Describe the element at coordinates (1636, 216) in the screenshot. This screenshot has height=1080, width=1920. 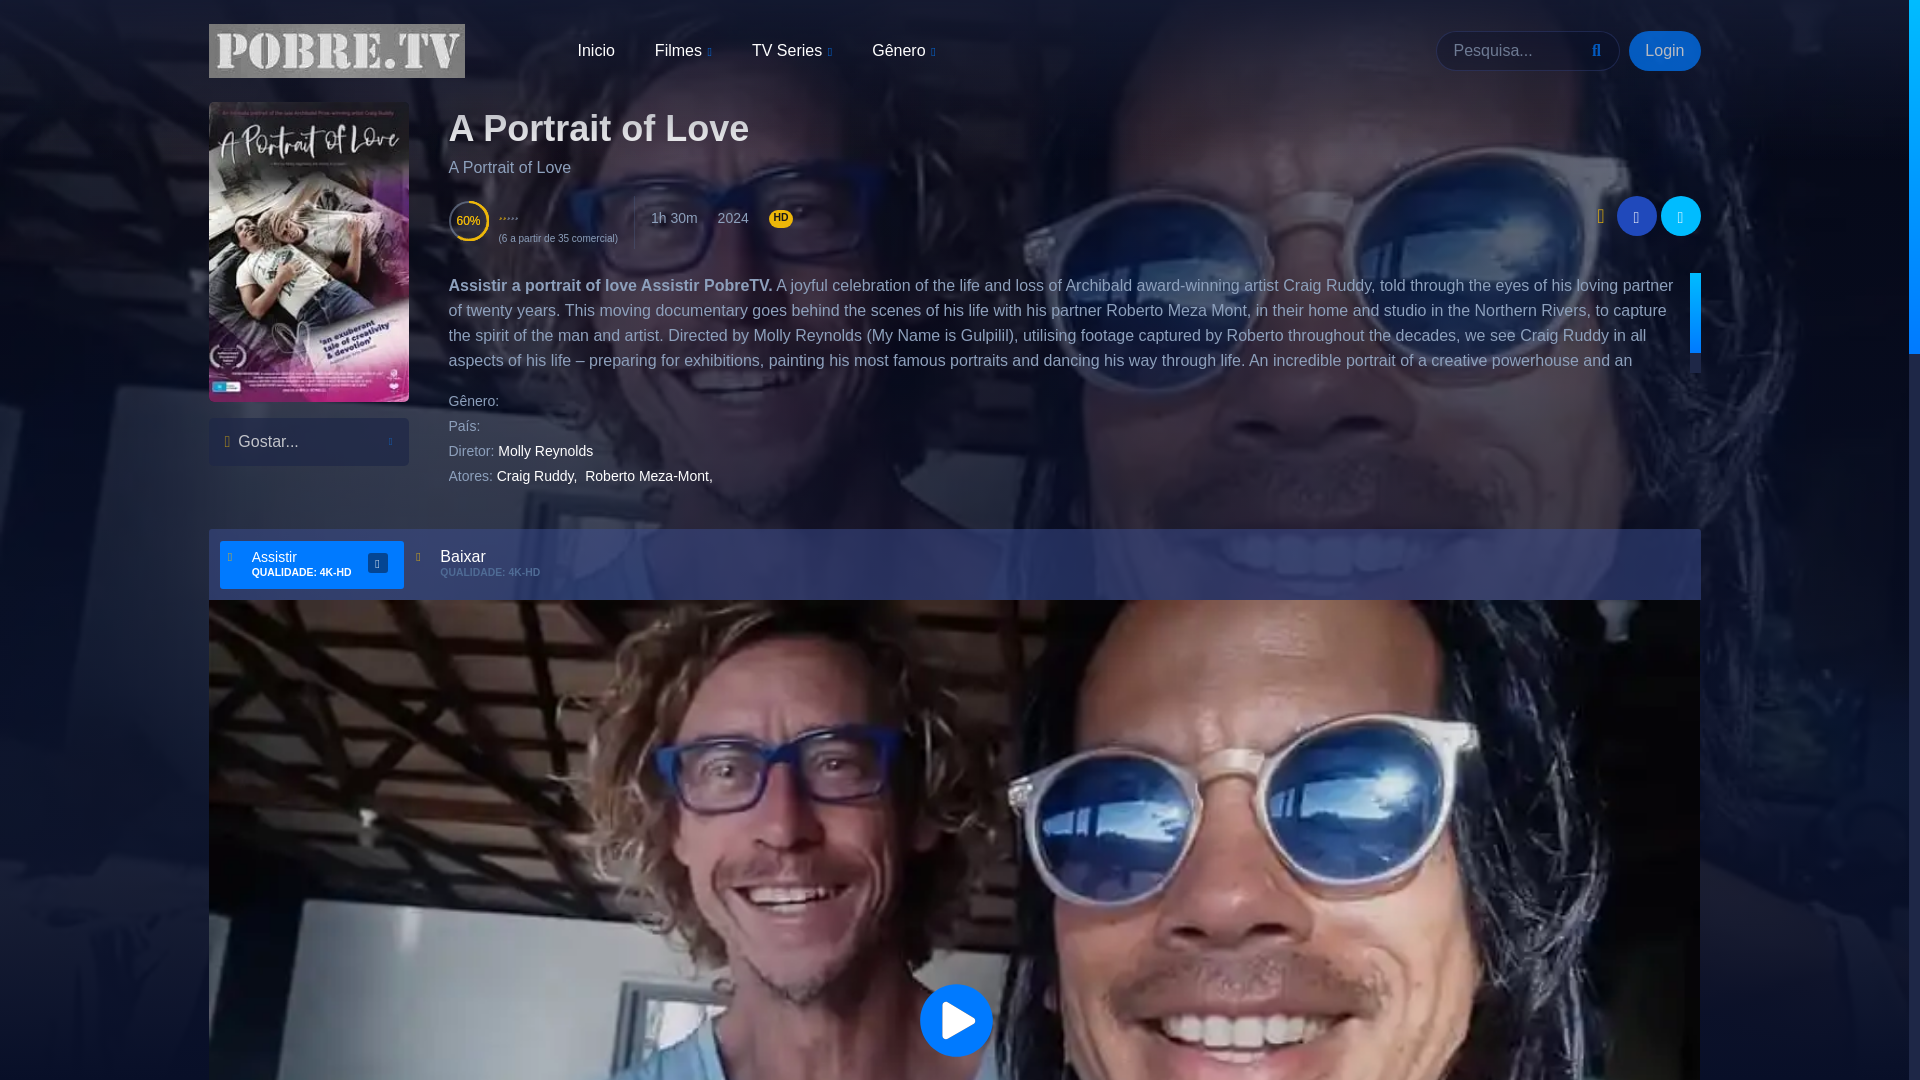
I see `Facebook` at that location.